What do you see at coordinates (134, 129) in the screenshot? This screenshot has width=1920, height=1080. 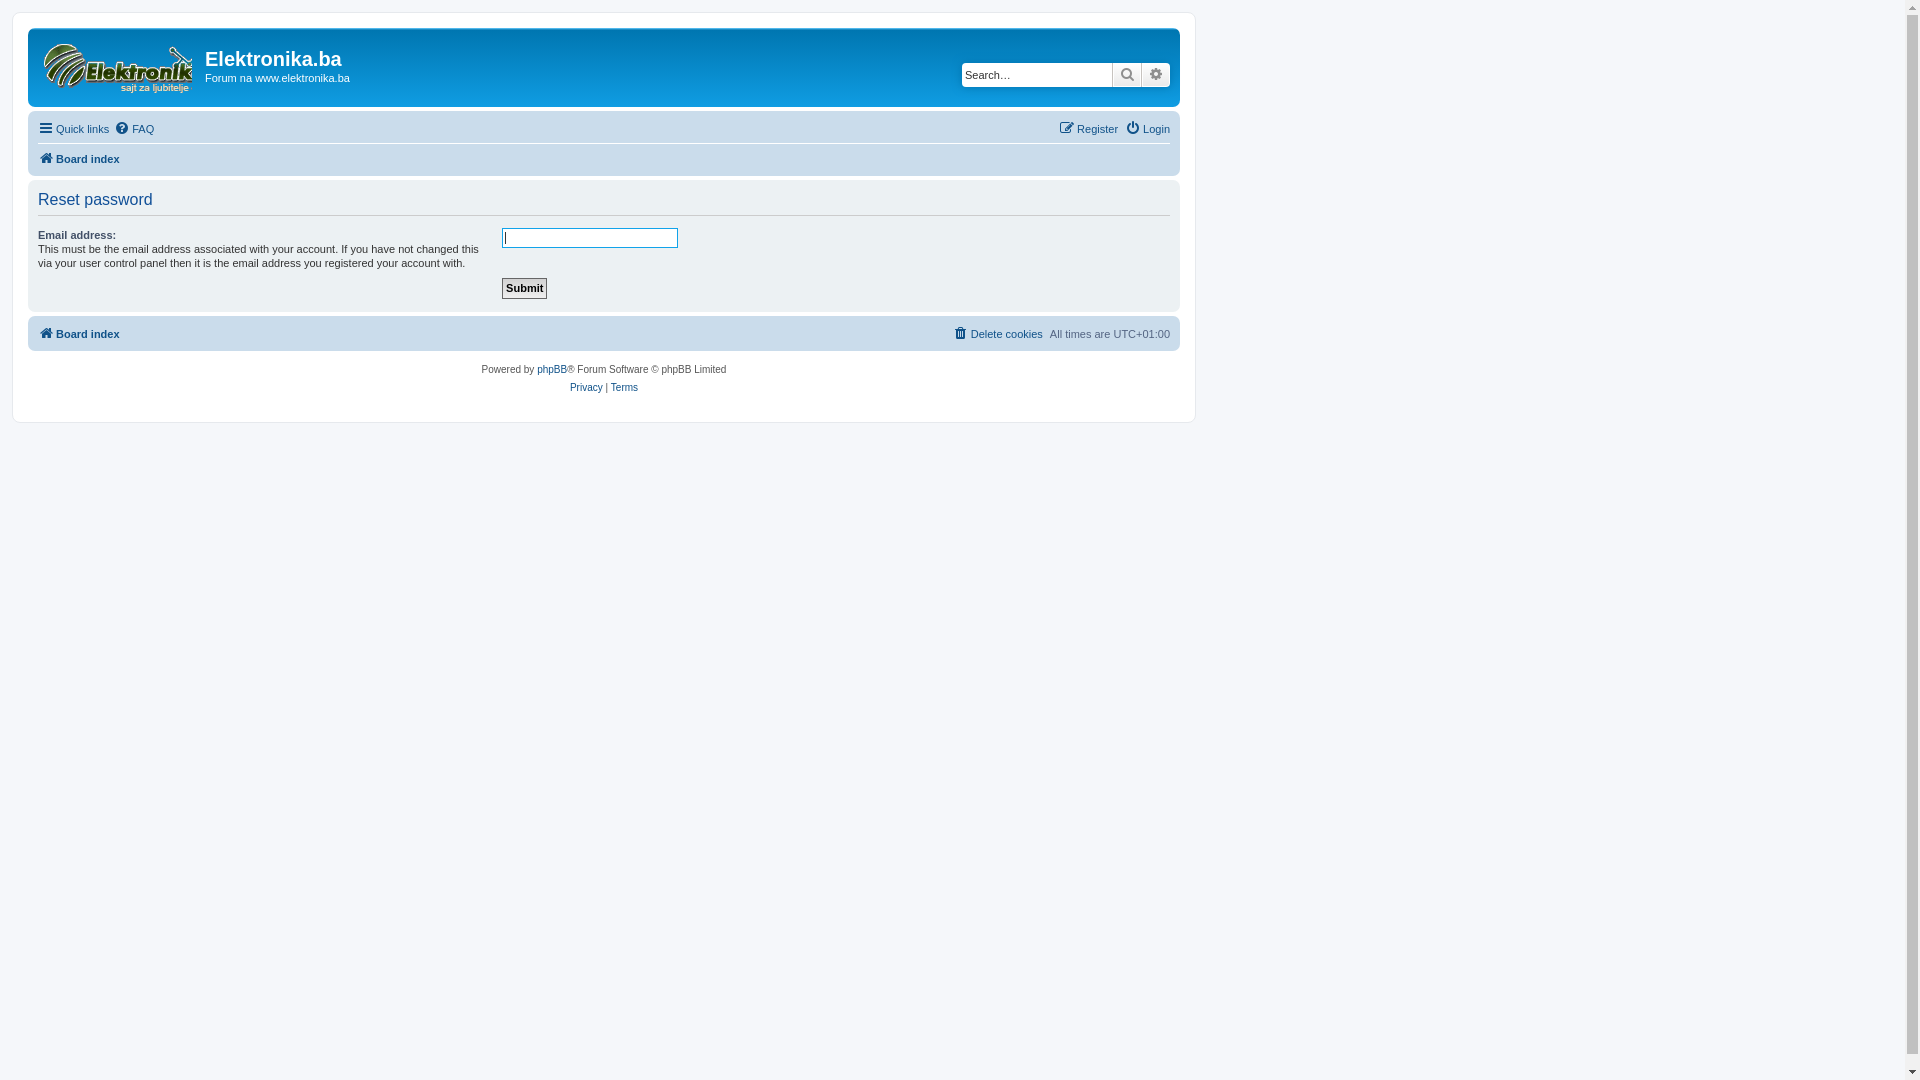 I see `FAQ` at bounding box center [134, 129].